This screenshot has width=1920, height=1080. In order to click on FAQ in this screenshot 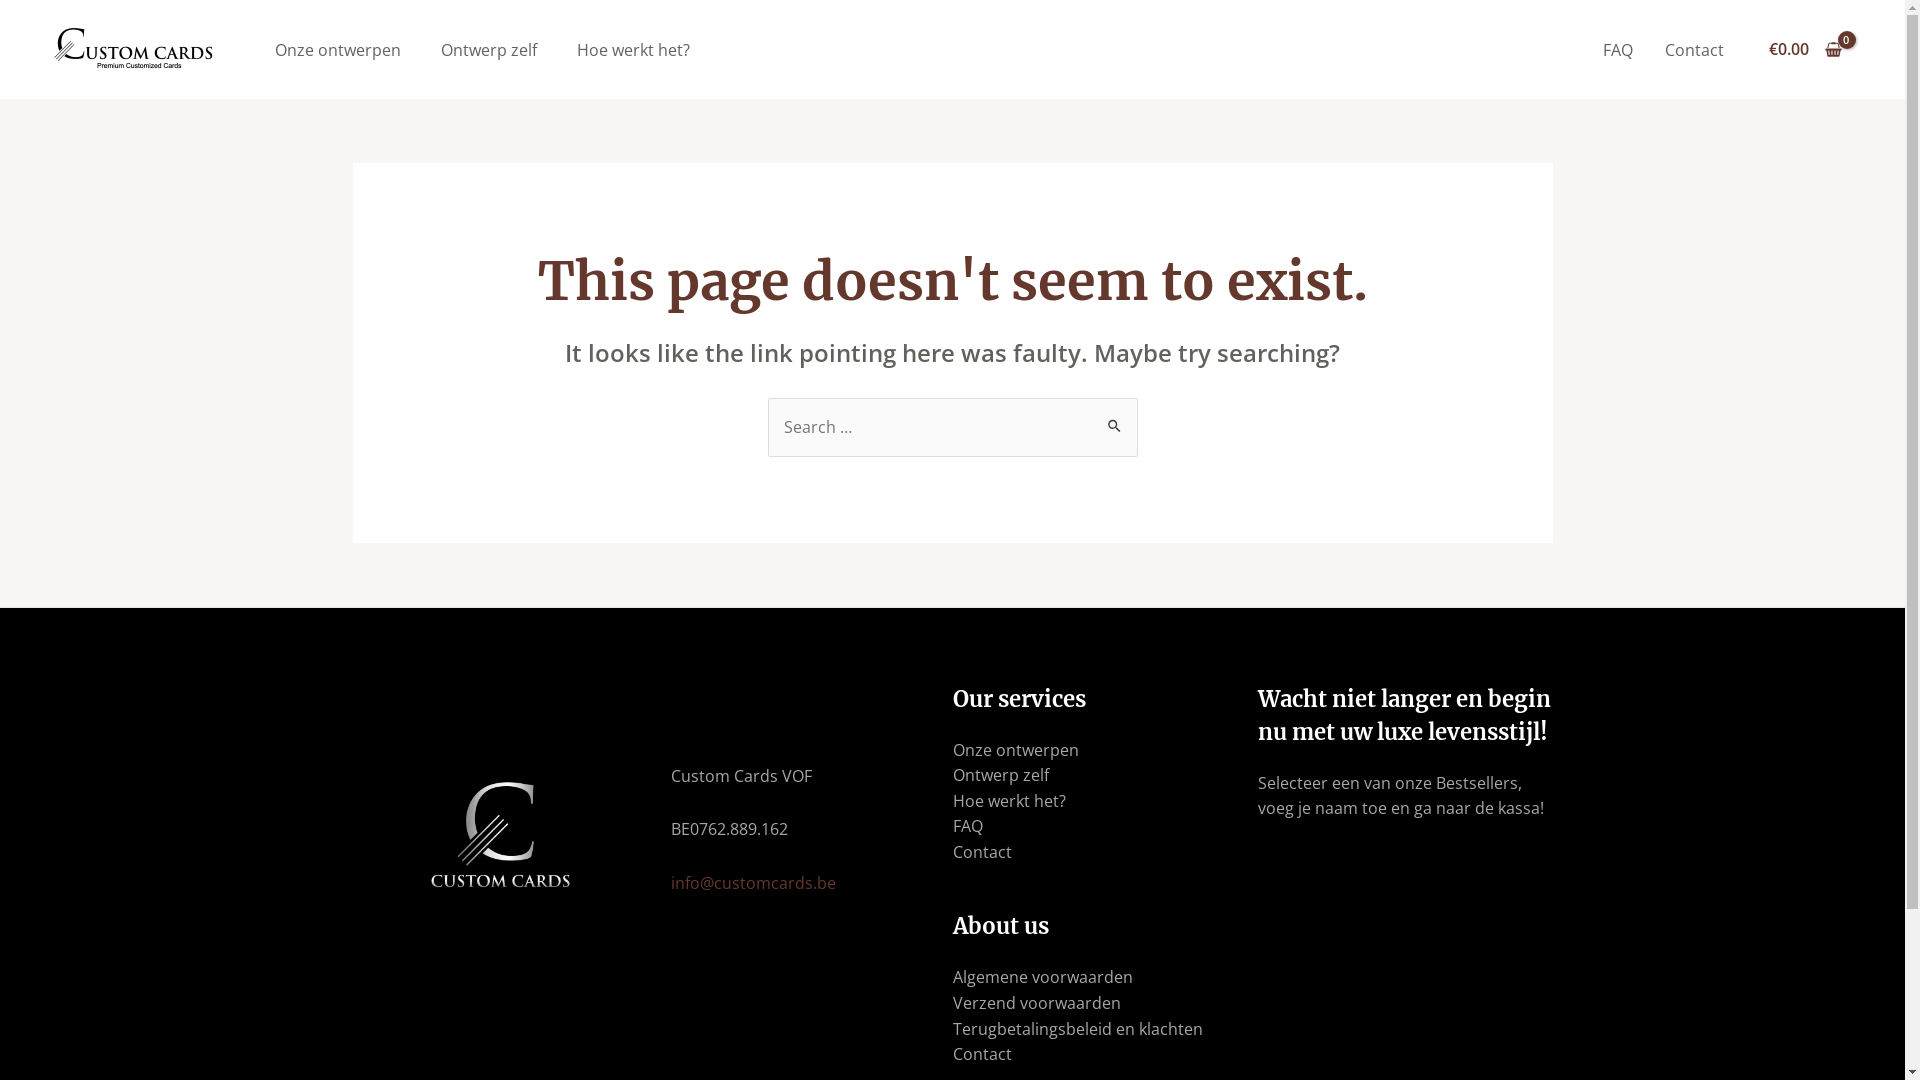, I will do `click(967, 826)`.